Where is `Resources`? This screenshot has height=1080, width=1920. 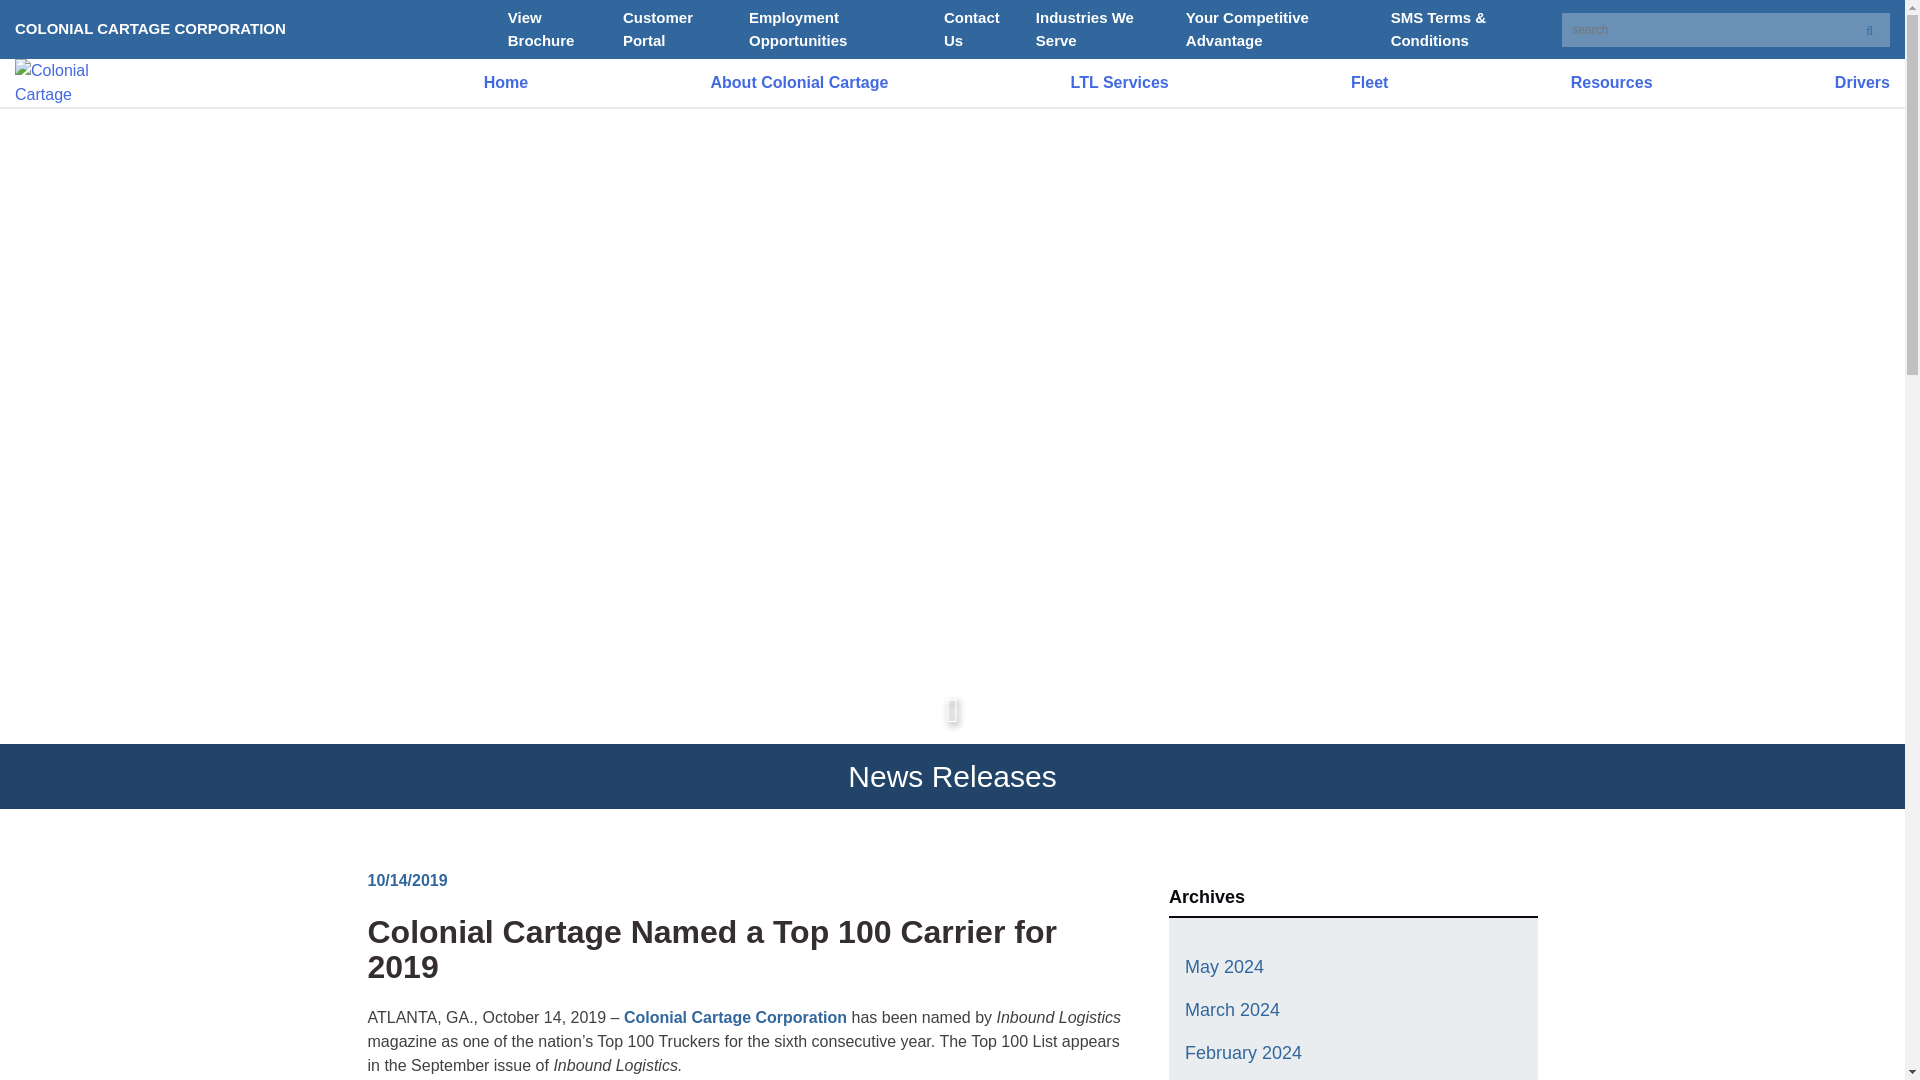 Resources is located at coordinates (1612, 83).